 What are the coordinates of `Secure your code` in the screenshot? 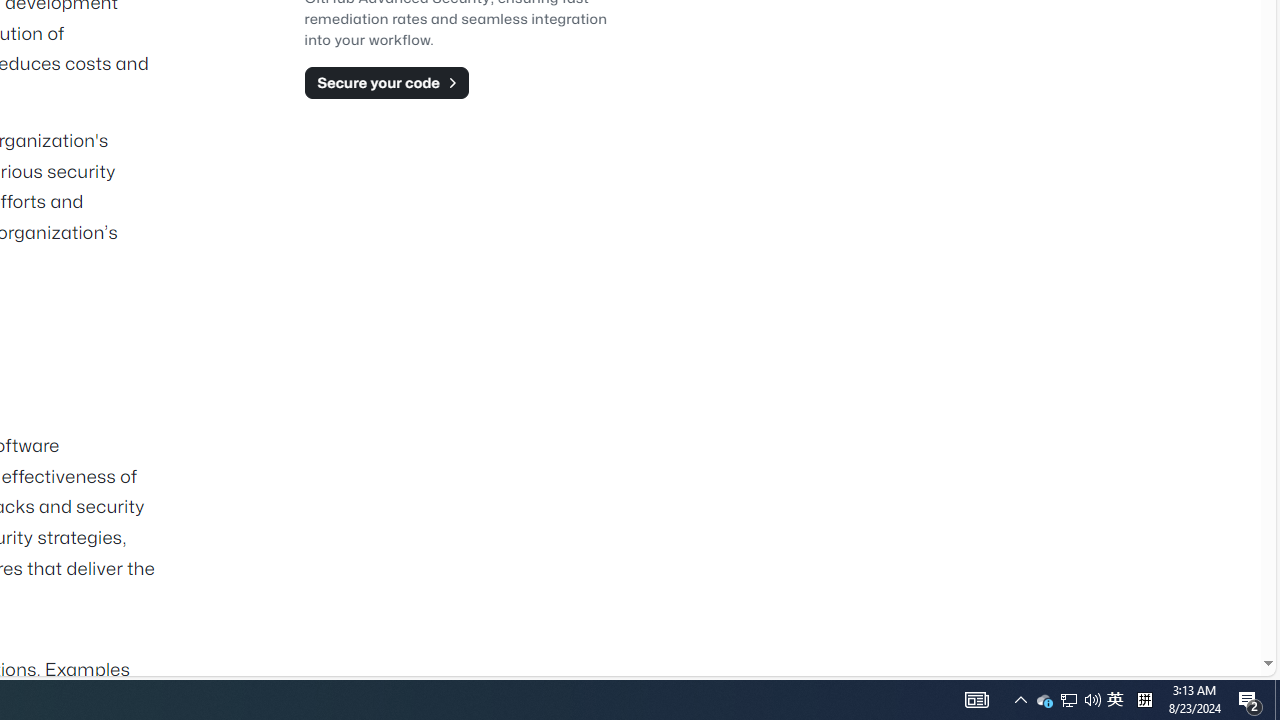 It's located at (386, 82).